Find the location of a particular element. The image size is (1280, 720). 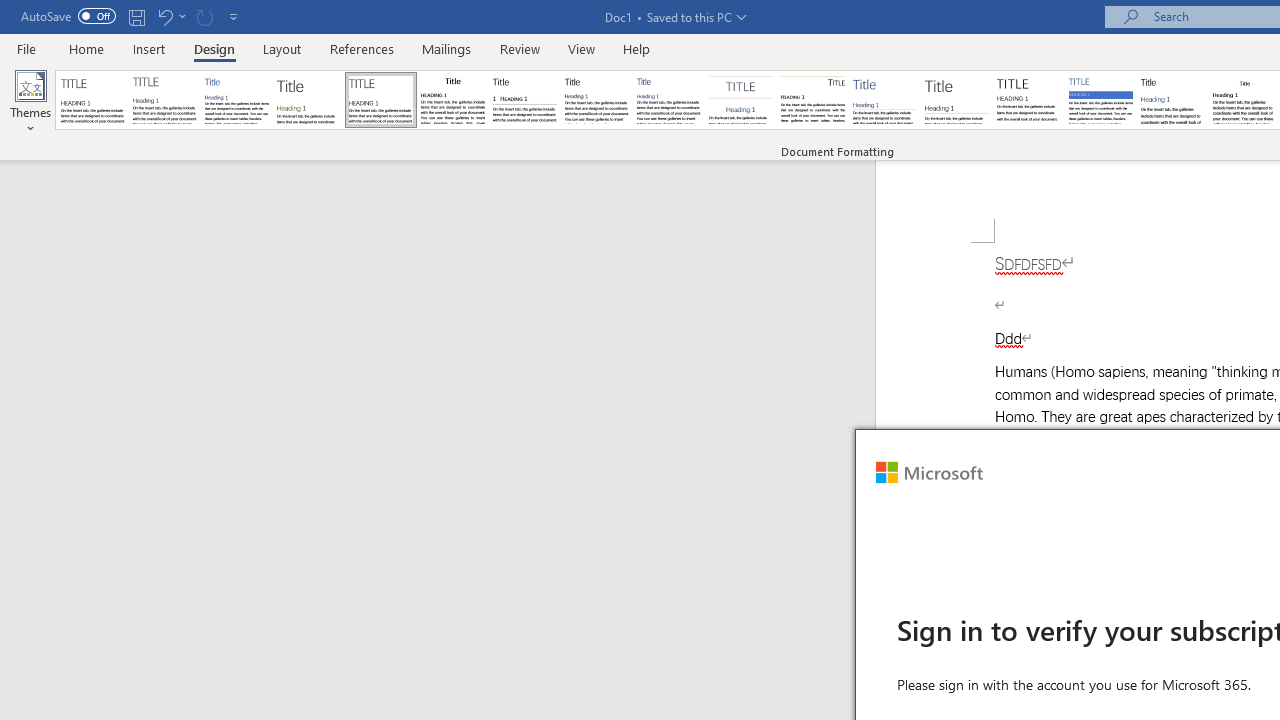

Basic (Elegant) is located at coordinates (164, 100).